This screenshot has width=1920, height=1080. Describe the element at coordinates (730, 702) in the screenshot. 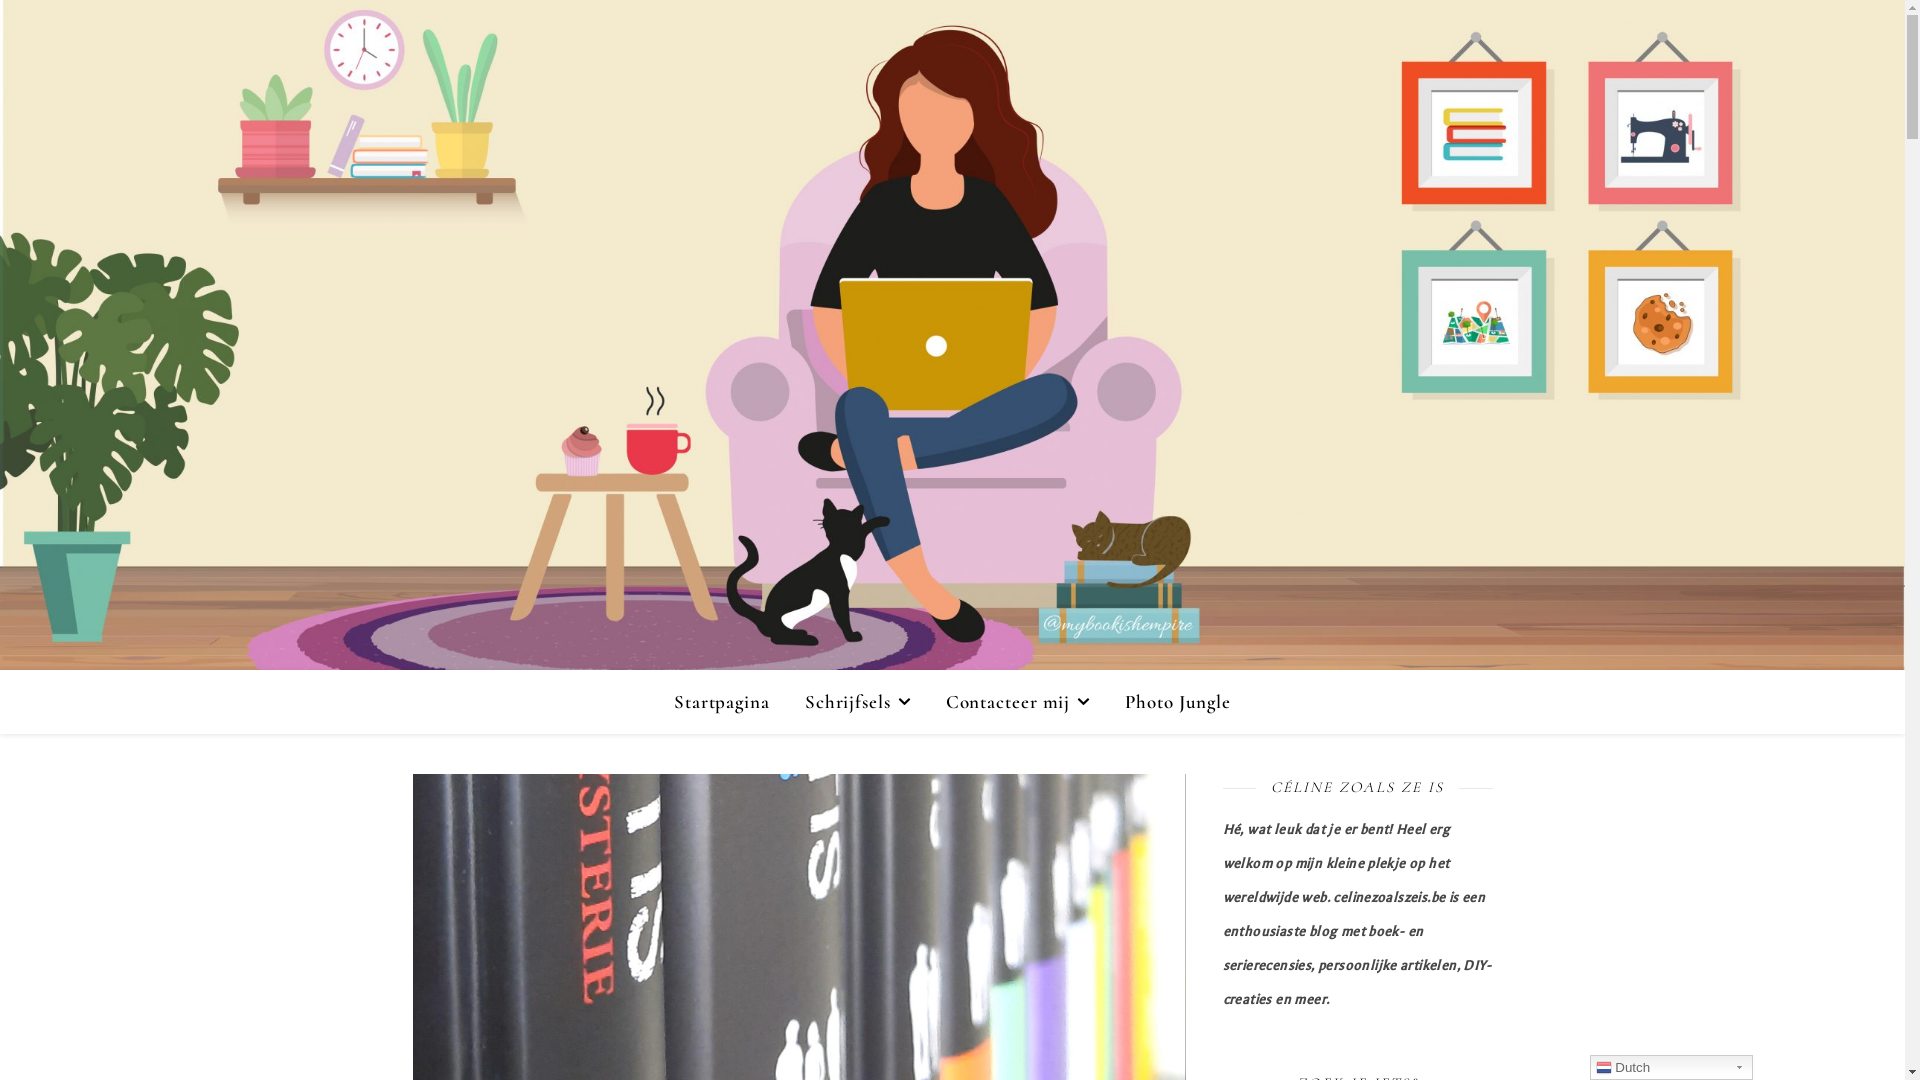

I see `Startpagina` at that location.